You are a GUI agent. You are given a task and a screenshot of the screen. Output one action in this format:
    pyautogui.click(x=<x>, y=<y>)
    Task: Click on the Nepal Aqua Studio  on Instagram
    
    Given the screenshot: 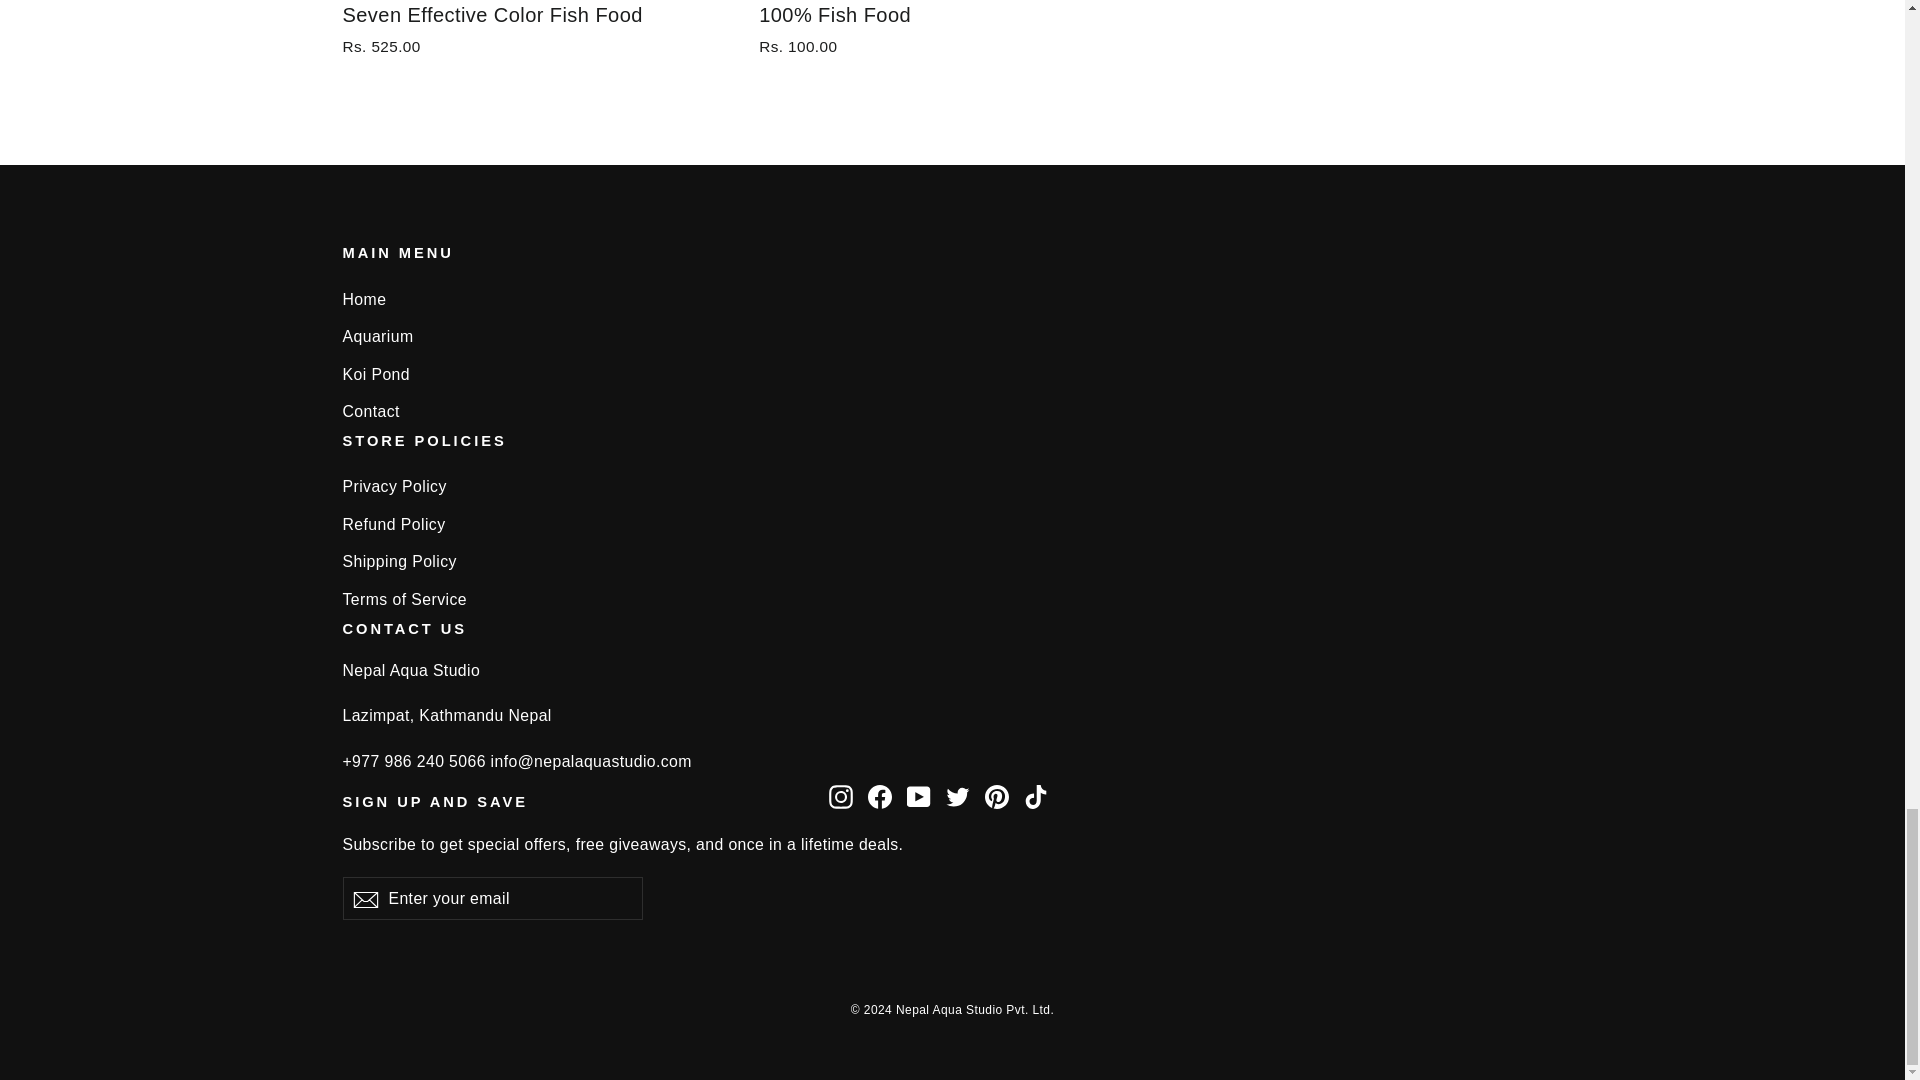 What is the action you would take?
    pyautogui.click(x=840, y=796)
    